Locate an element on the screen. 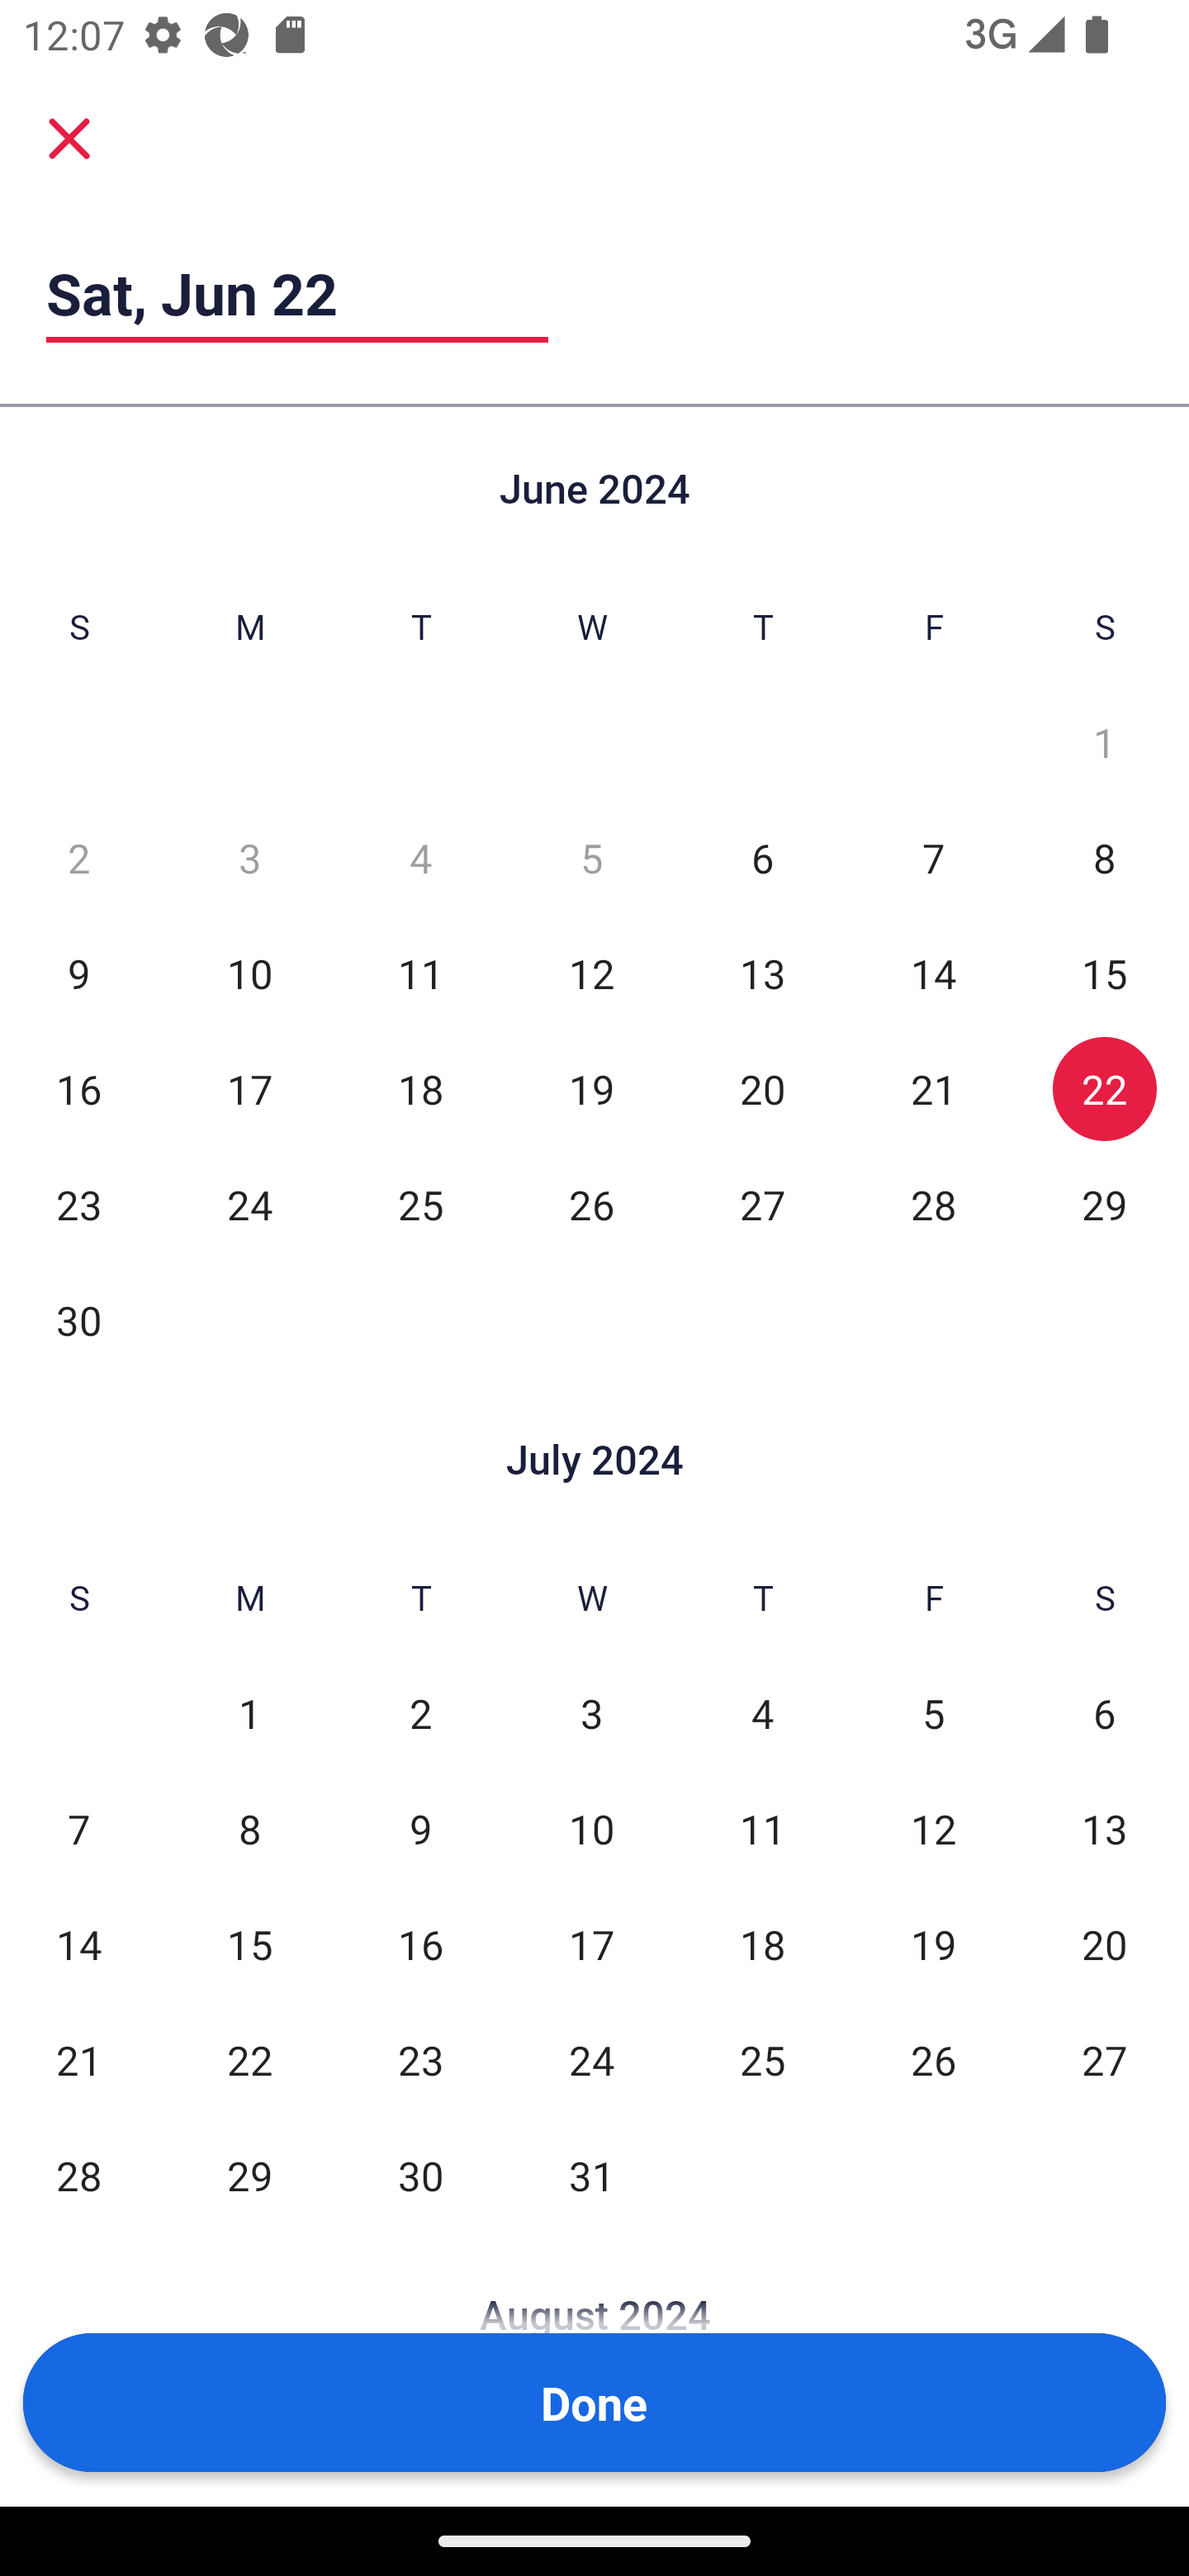 Image resolution: width=1189 pixels, height=2576 pixels. 30 Sun, Jun 30, Not Selected is located at coordinates (78, 1319).